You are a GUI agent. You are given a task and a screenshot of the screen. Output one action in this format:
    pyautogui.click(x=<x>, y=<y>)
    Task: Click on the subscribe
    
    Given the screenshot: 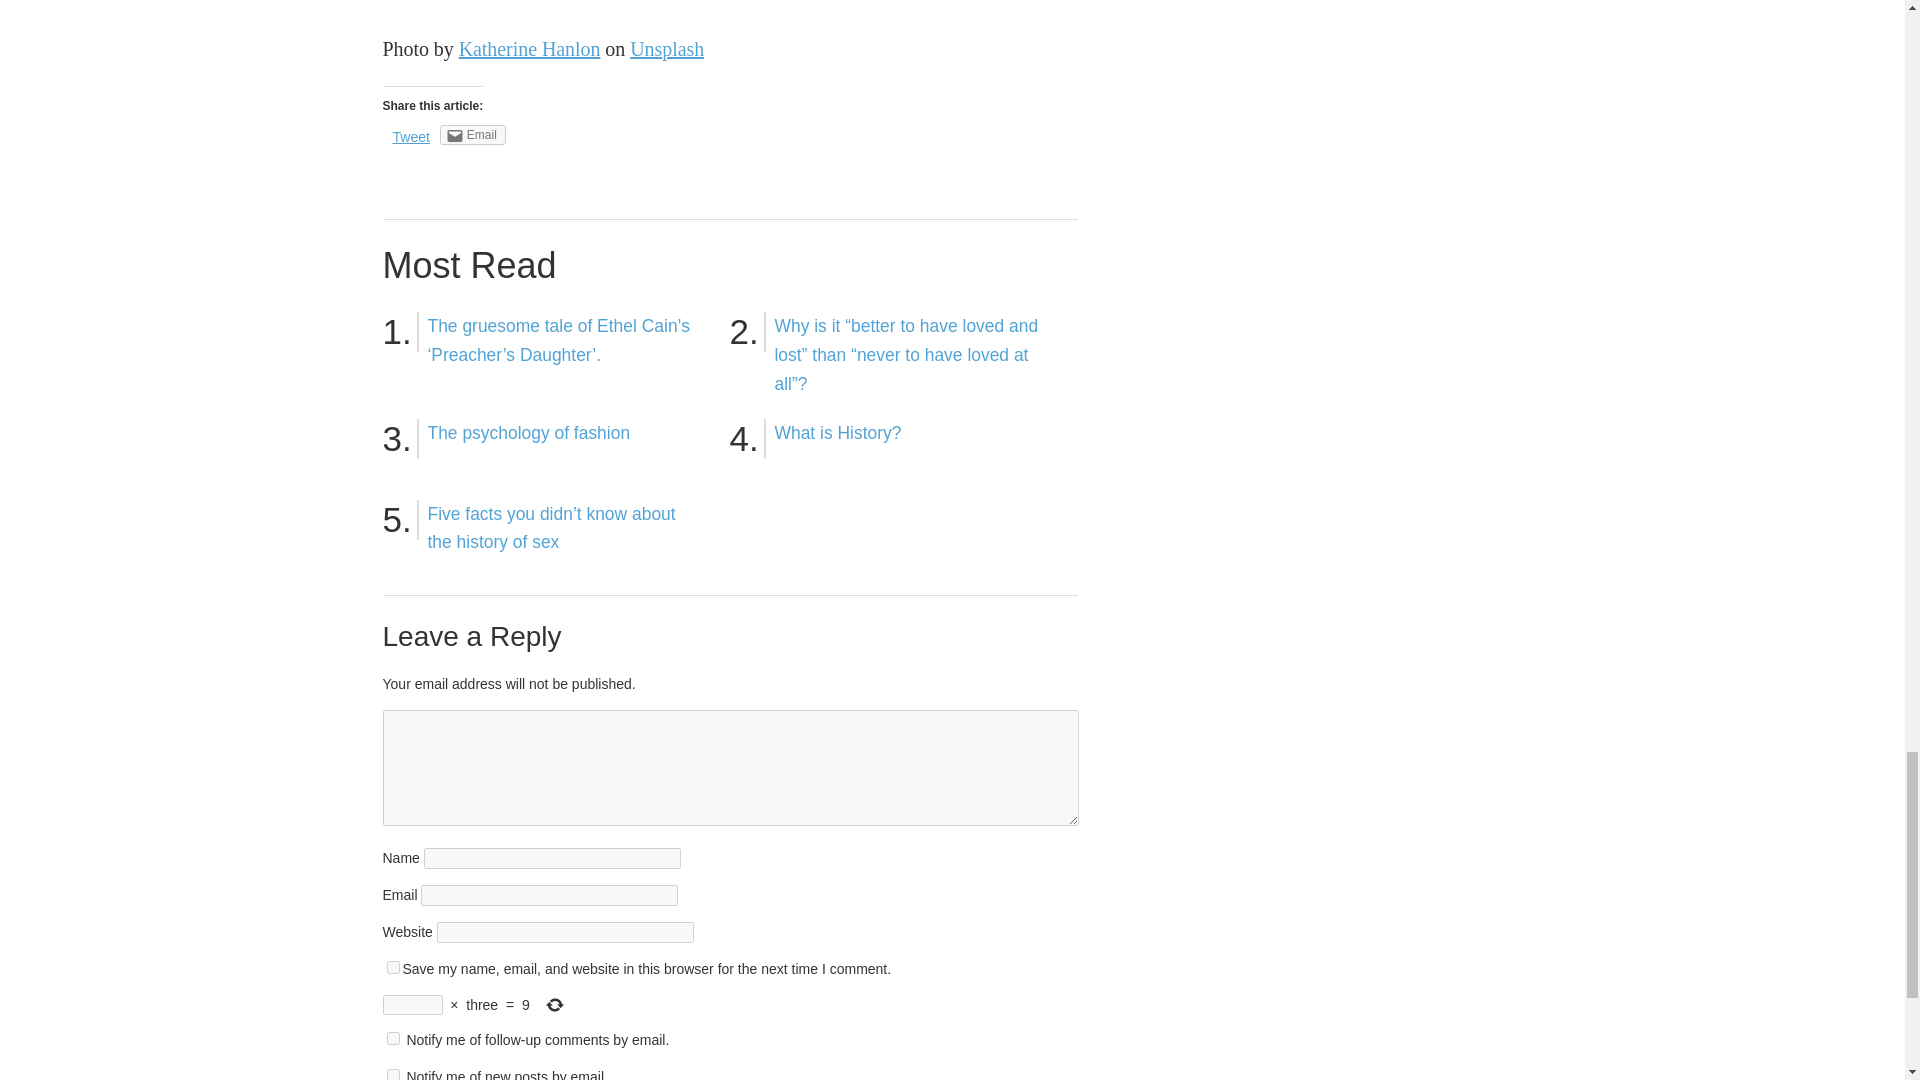 What is the action you would take?
    pyautogui.click(x=392, y=1038)
    